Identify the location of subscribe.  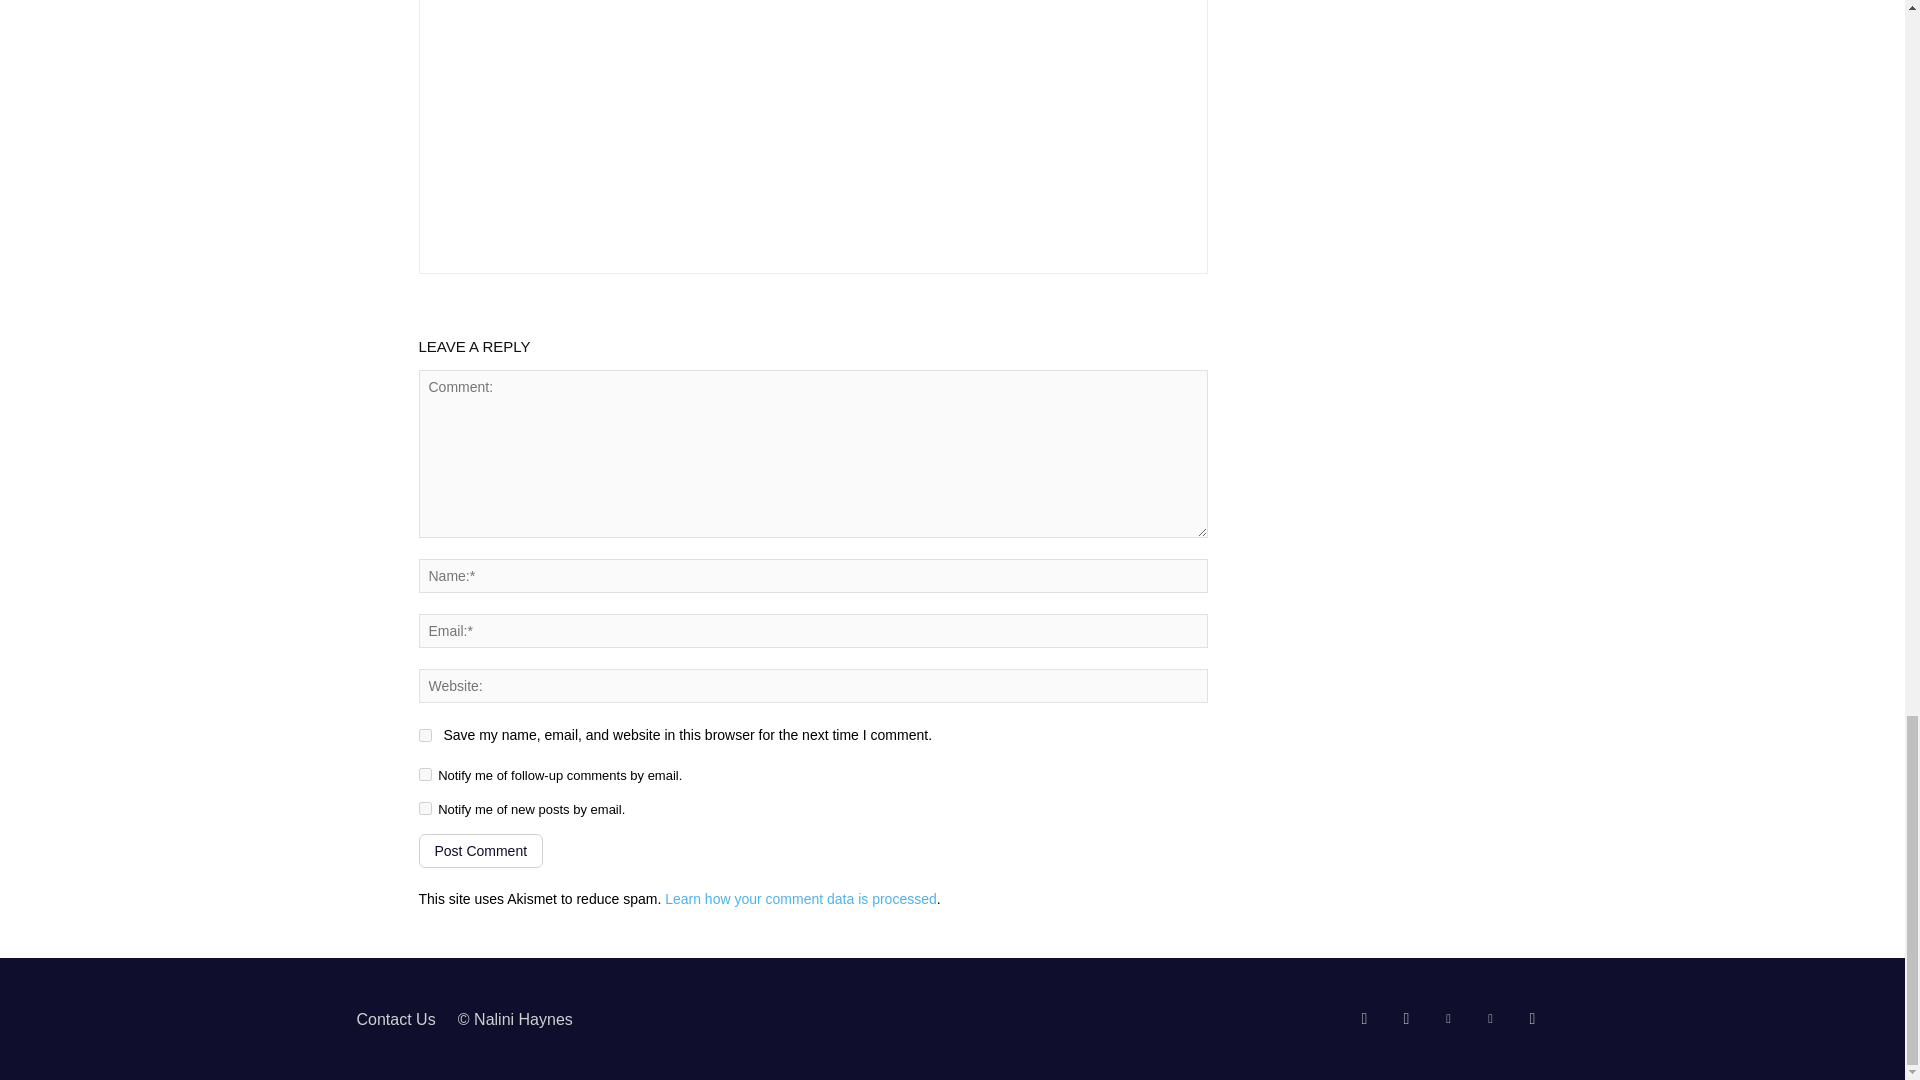
(424, 808).